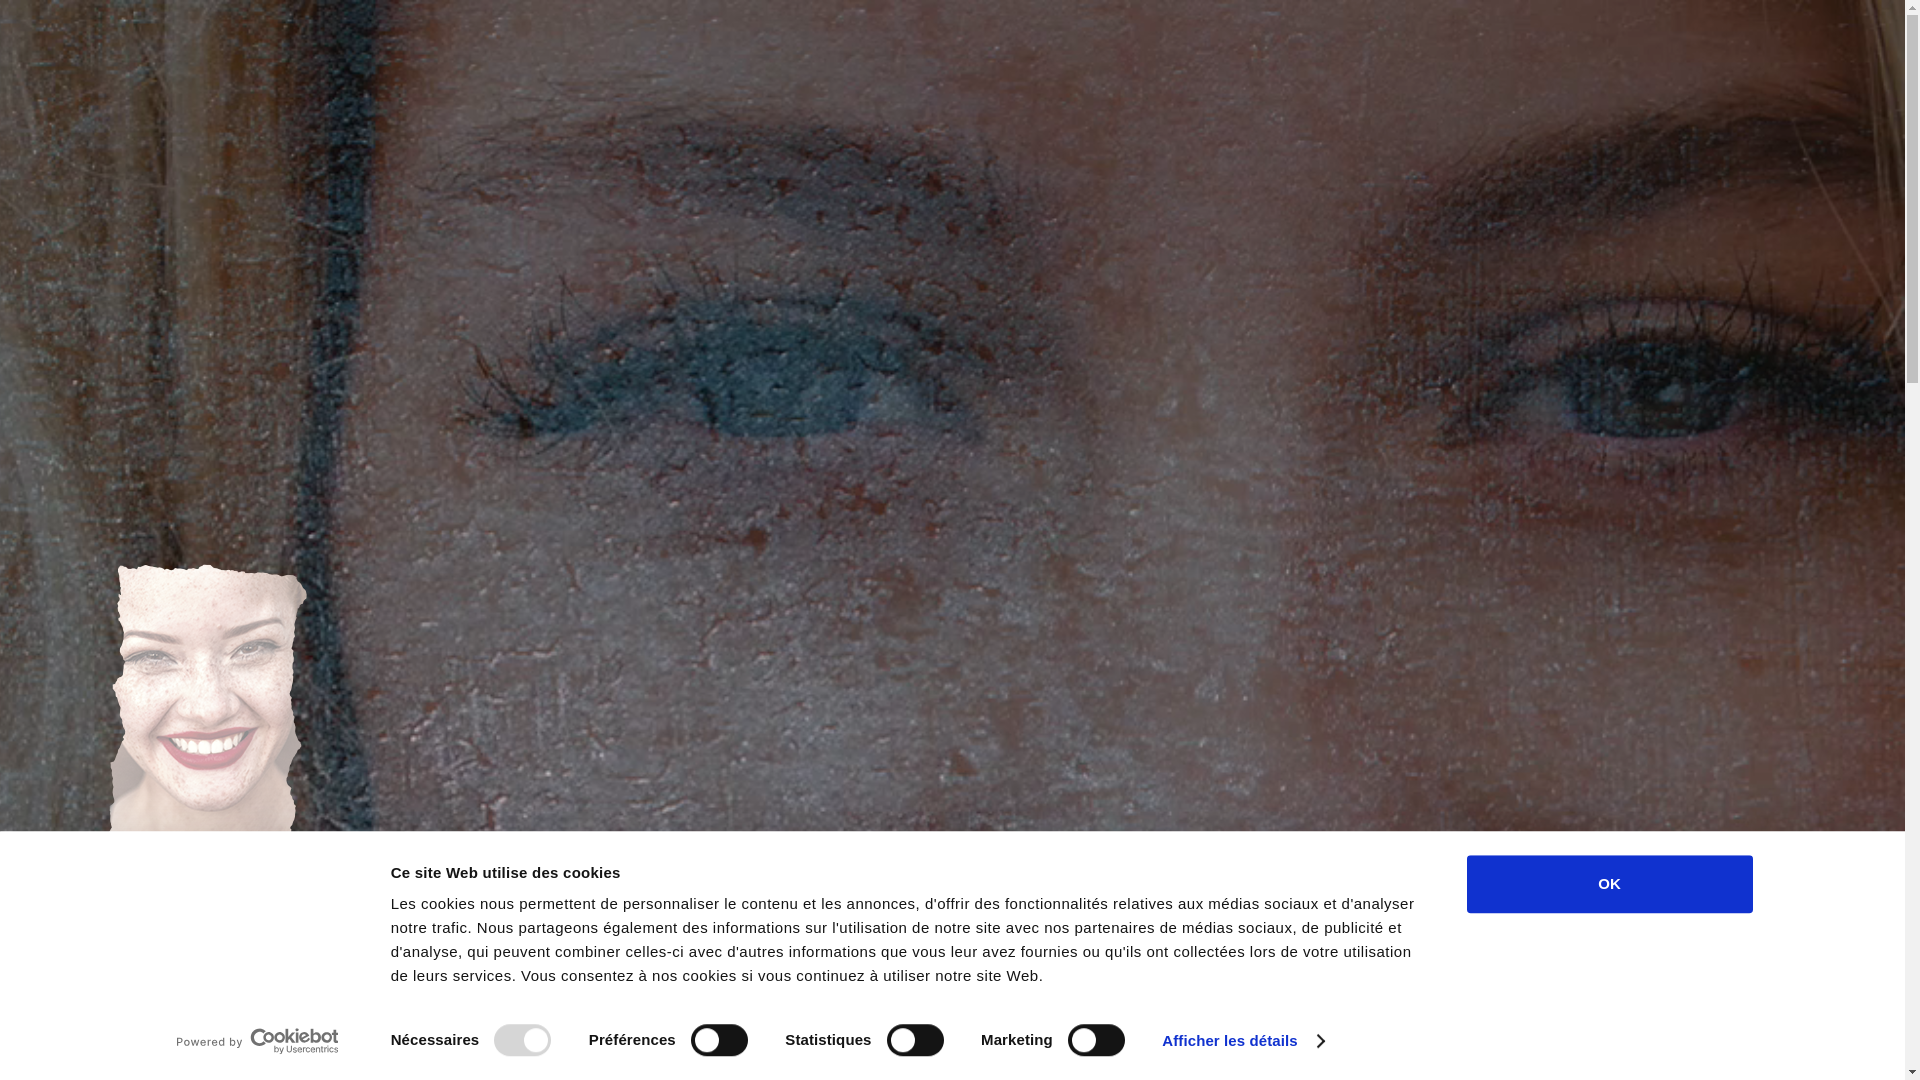 The width and height of the screenshot is (1920, 1080). I want to click on DIVERCITY 2023, so click(1368, 226).